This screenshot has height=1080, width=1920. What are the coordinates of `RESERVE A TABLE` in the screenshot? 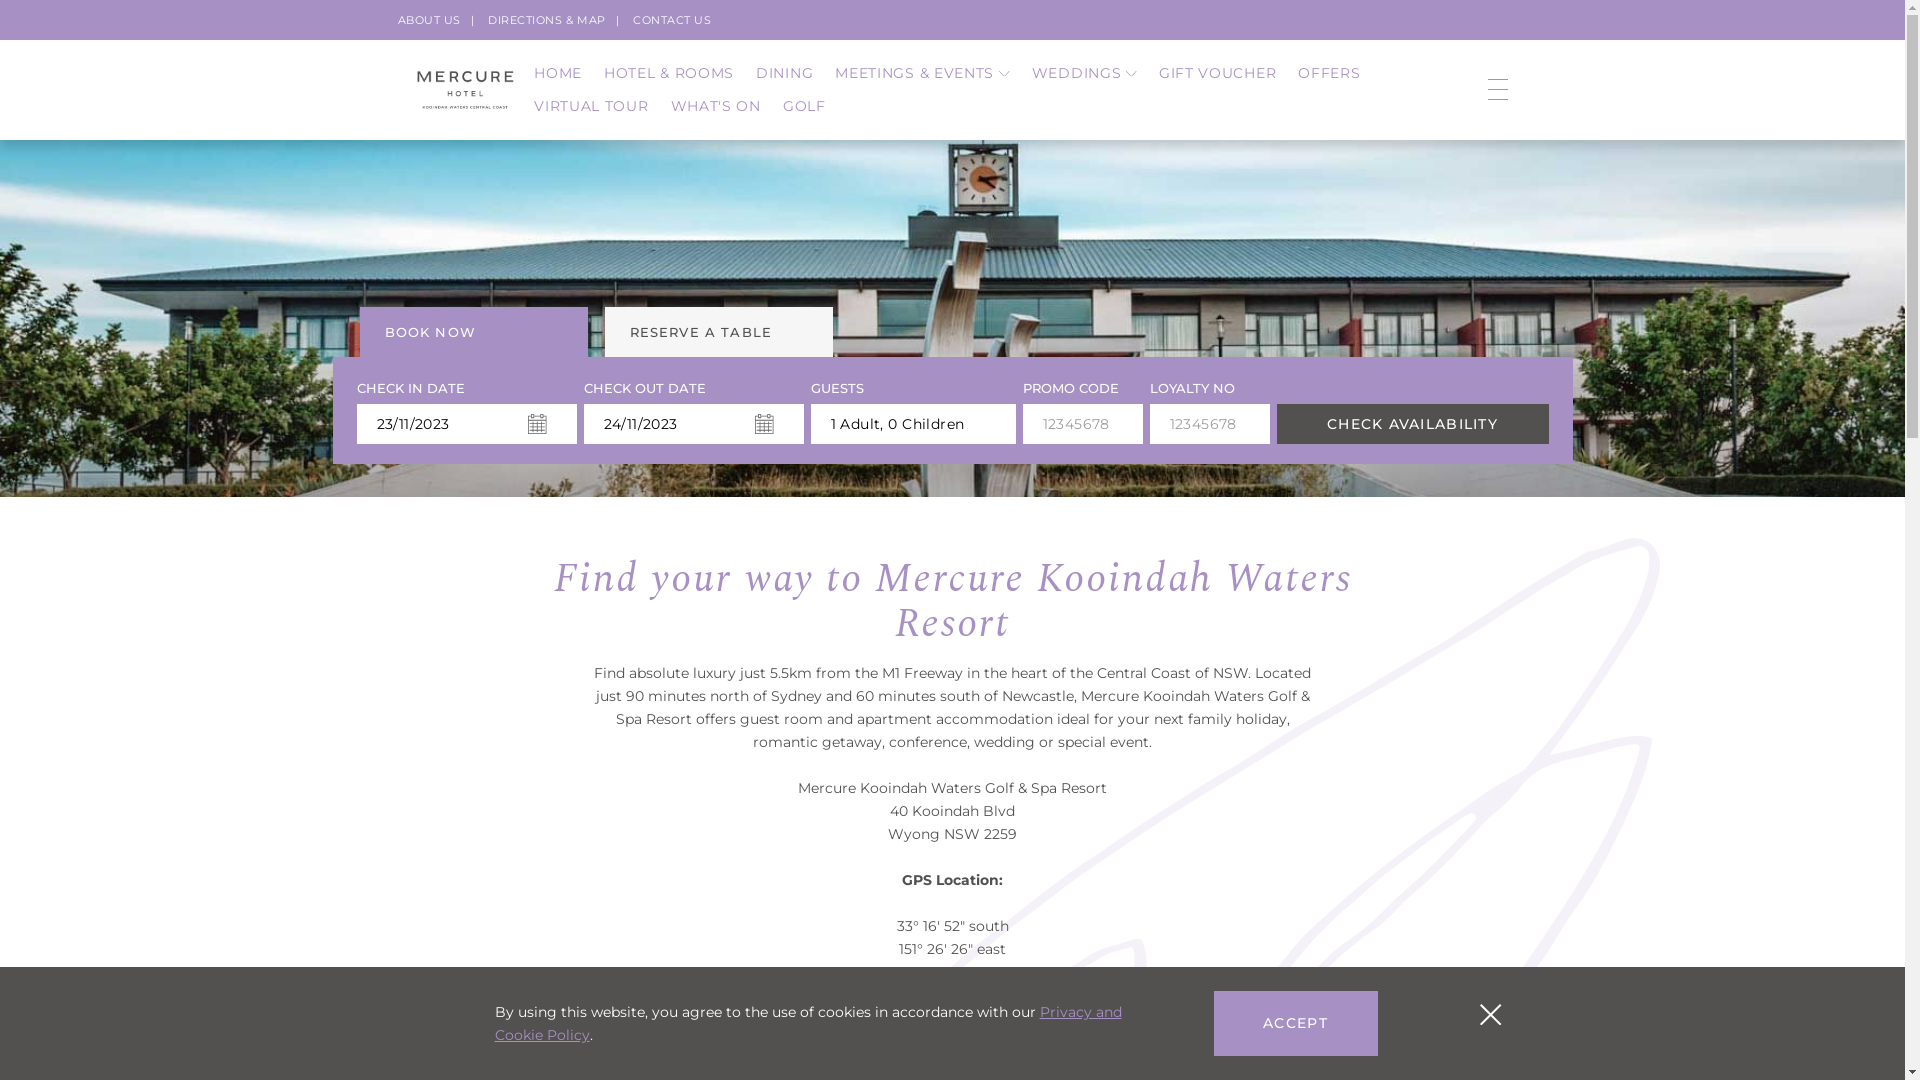 It's located at (718, 332).